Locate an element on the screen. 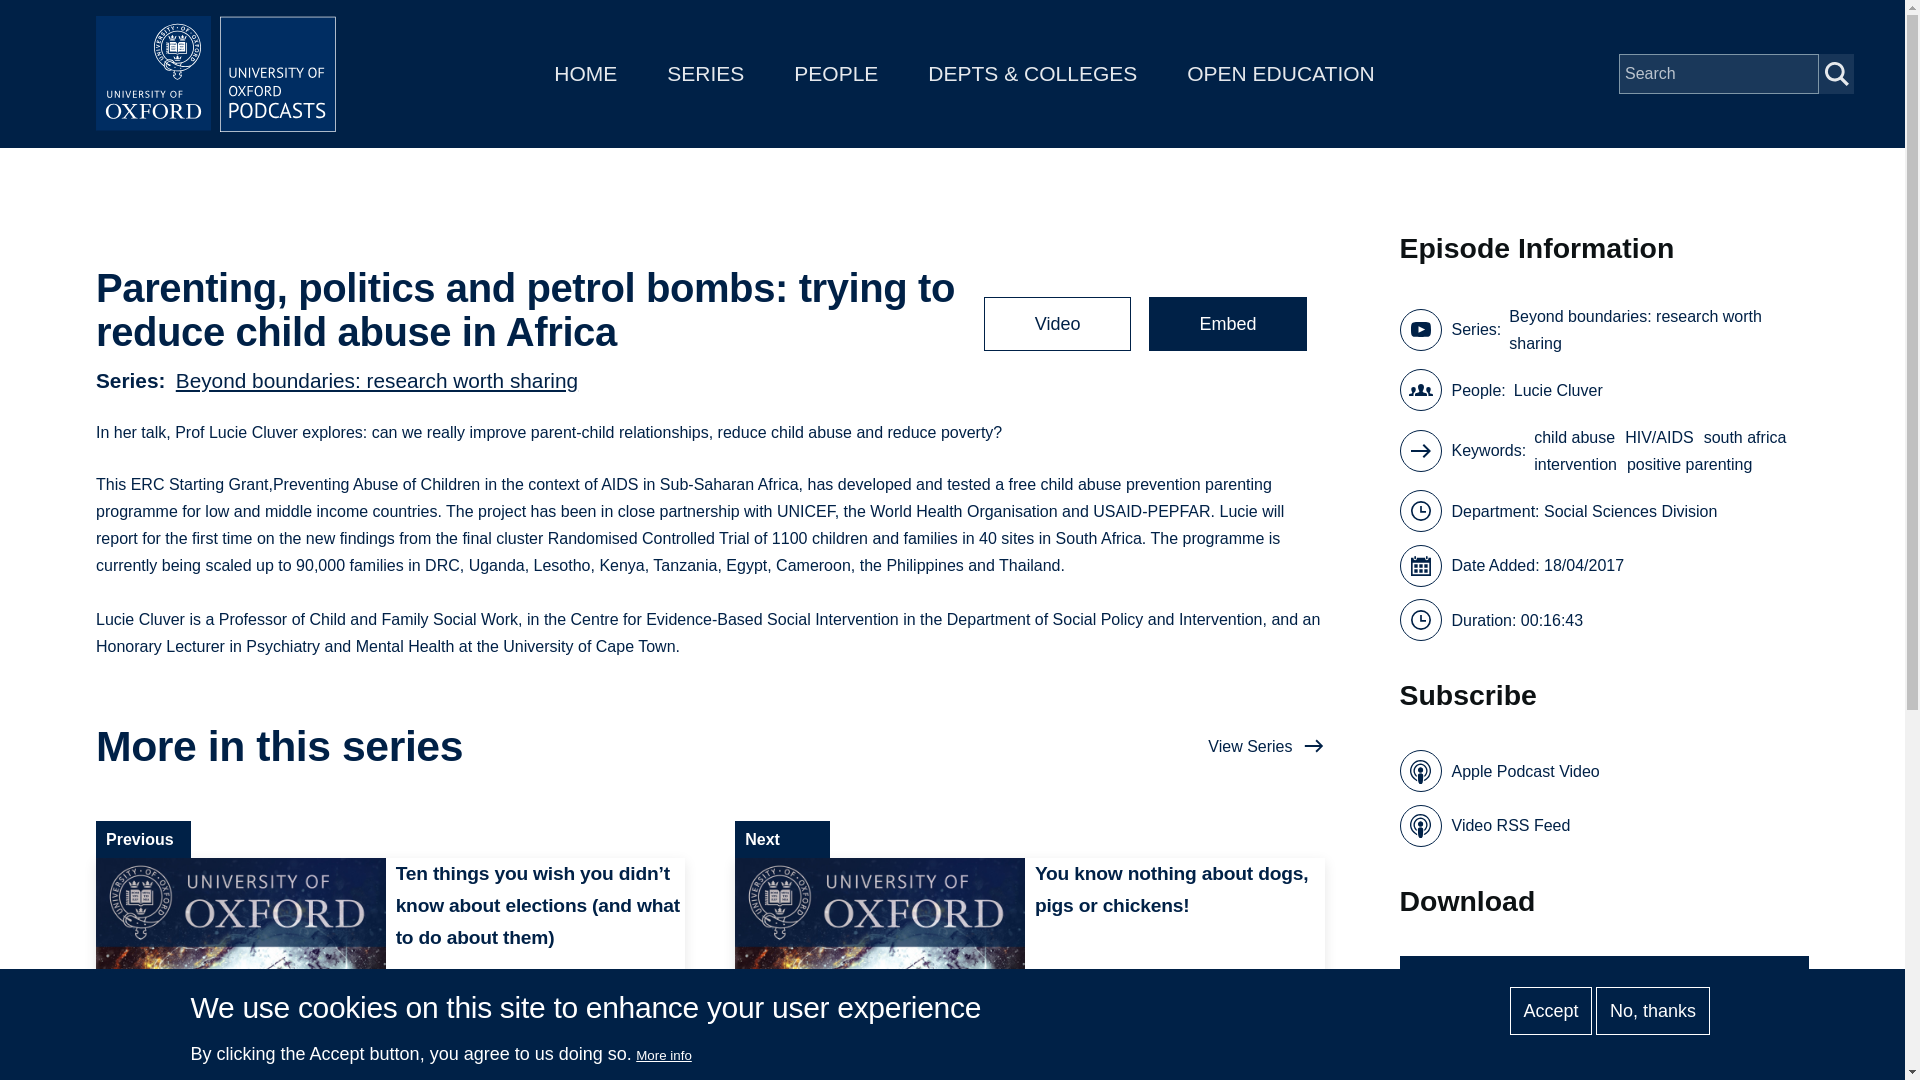  Apple Podcast Video is located at coordinates (1499, 770).